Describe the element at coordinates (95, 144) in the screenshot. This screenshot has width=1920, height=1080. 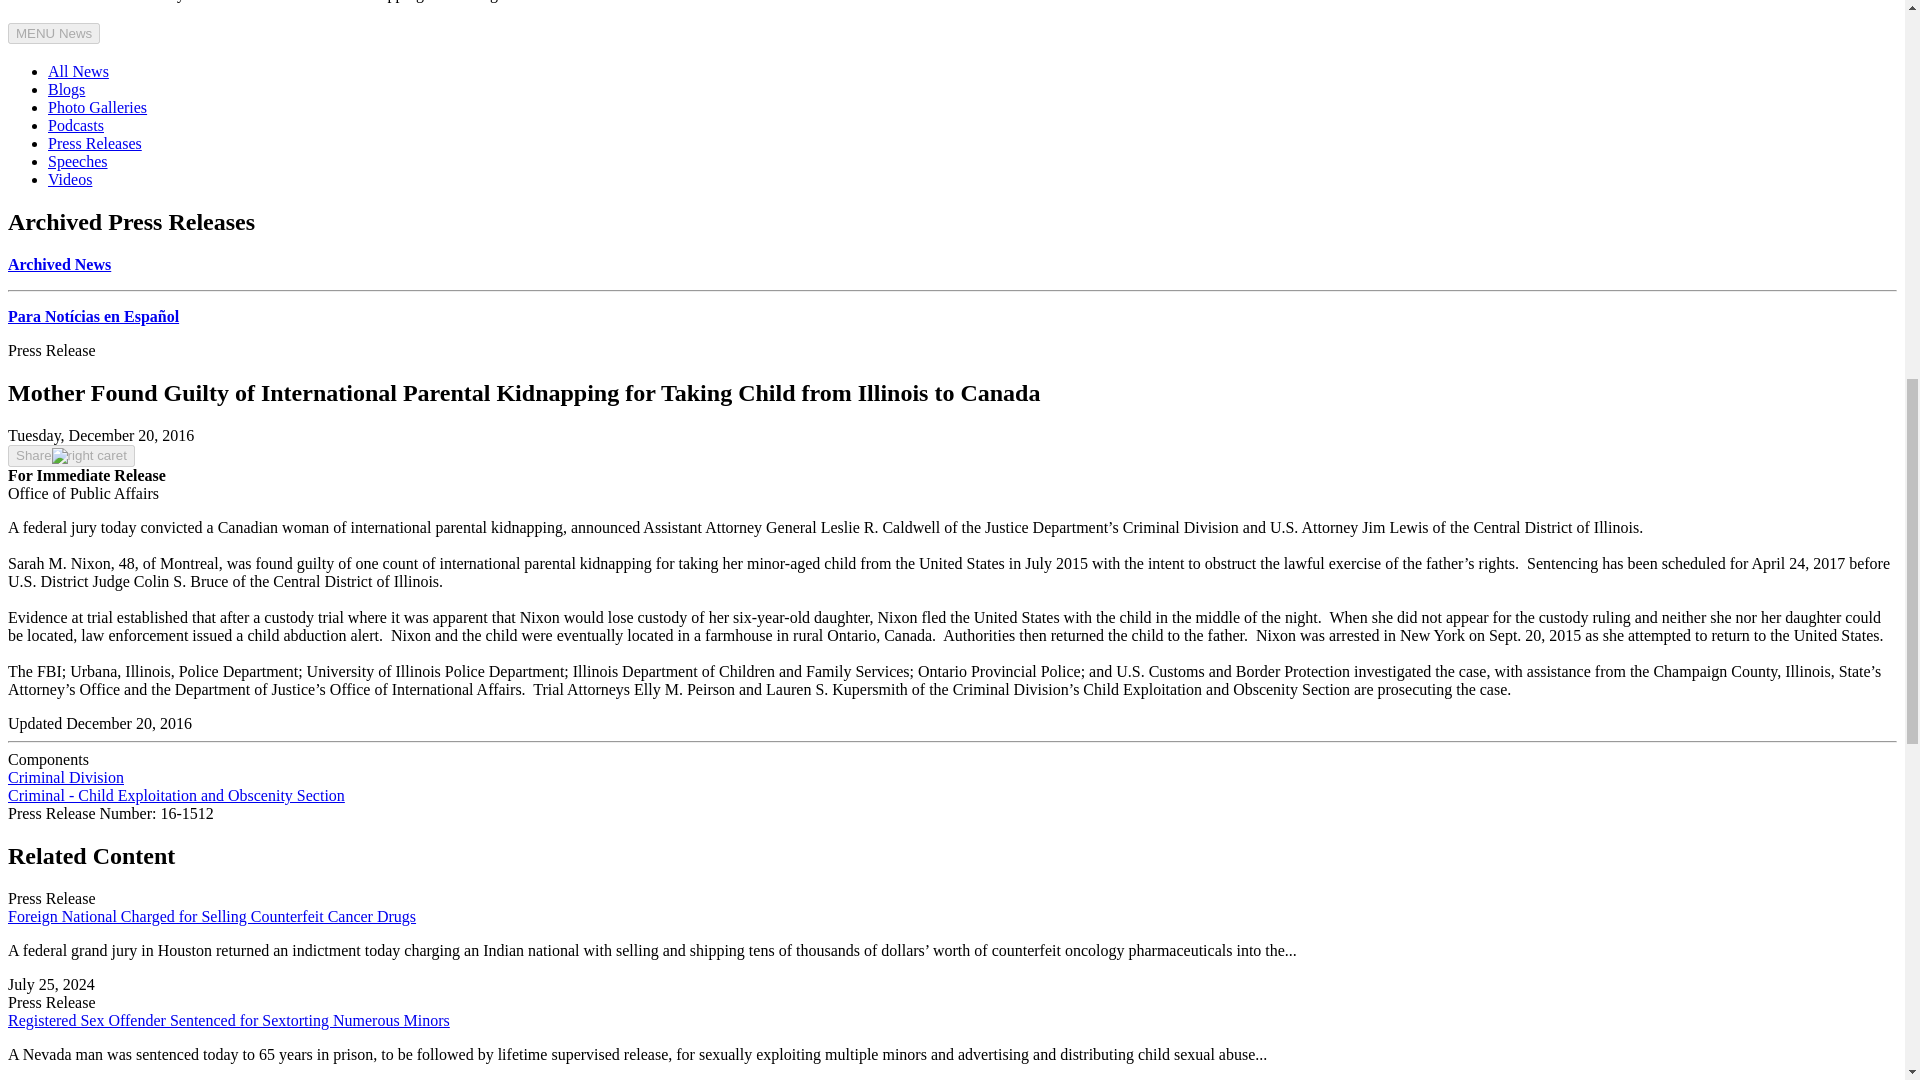
I see `Press Releases` at that location.